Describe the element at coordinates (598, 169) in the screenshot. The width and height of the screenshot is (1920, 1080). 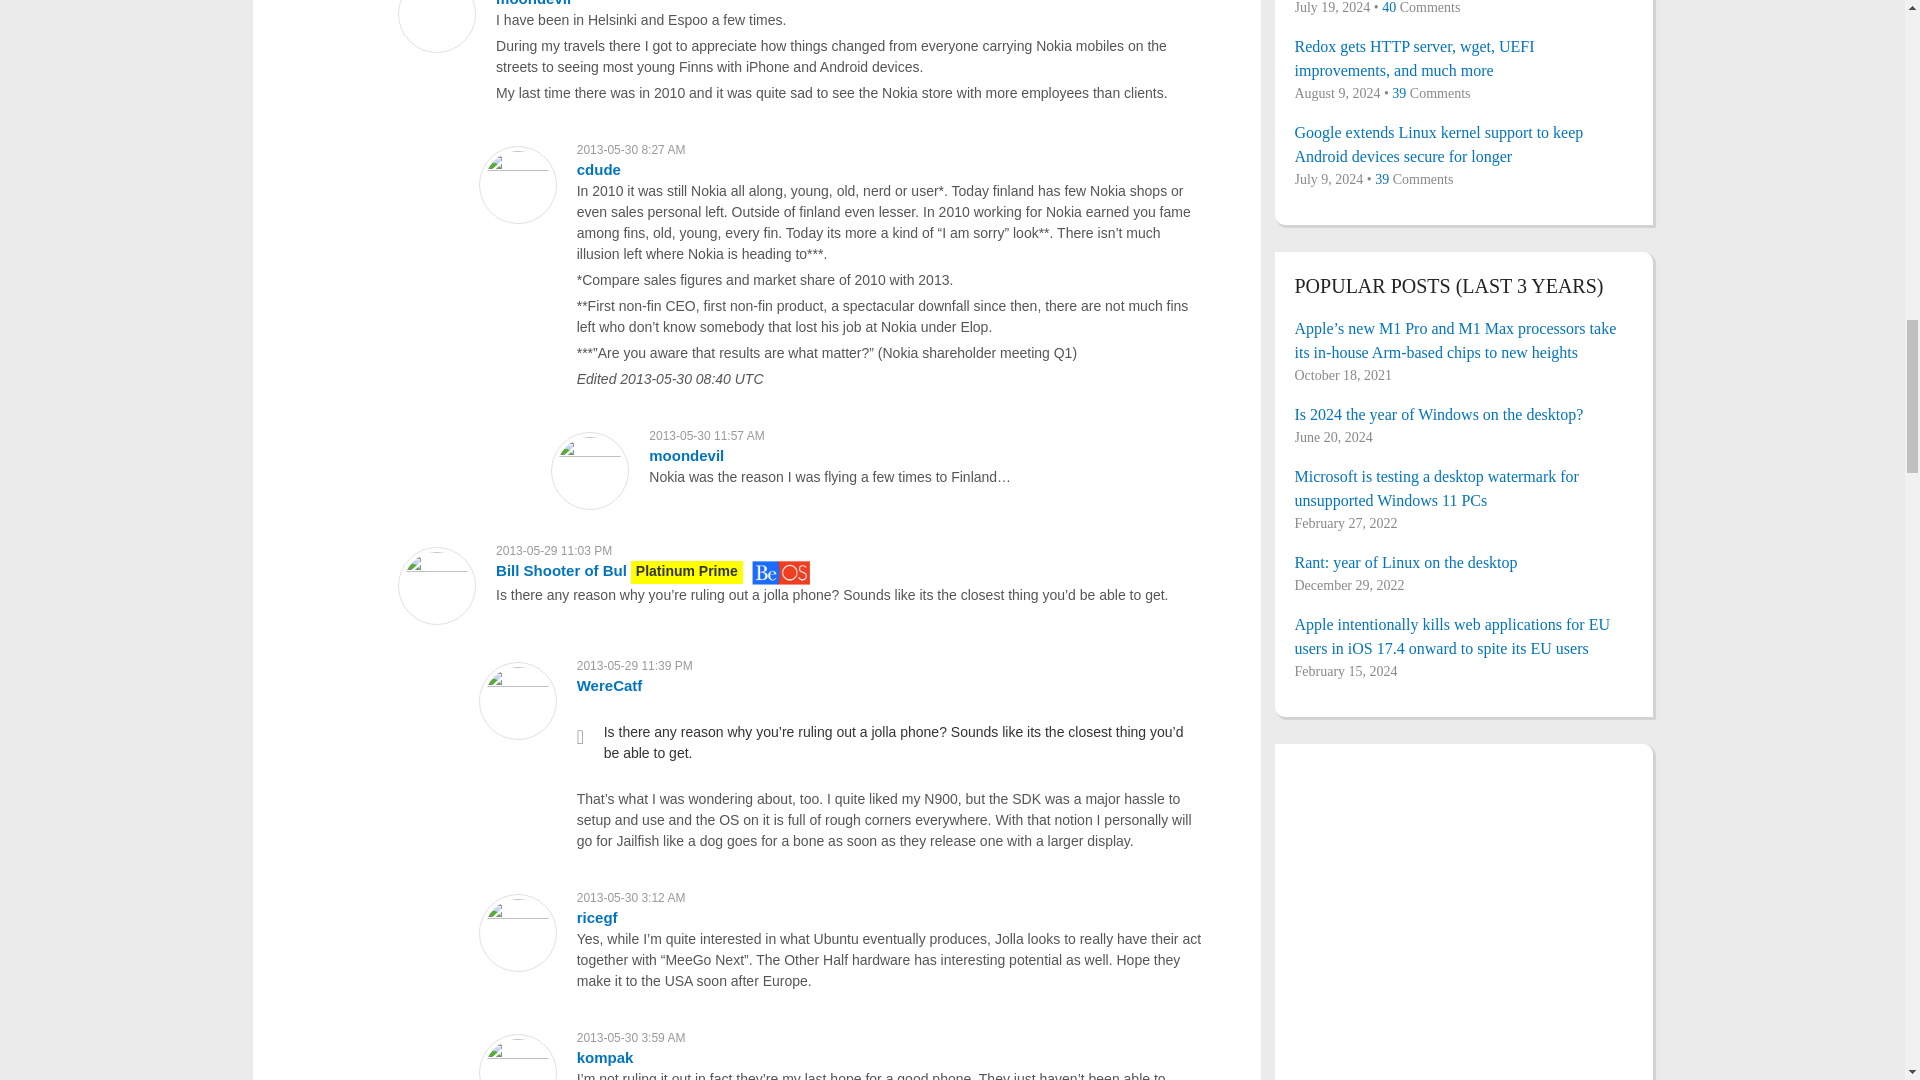
I see `cdude` at that location.